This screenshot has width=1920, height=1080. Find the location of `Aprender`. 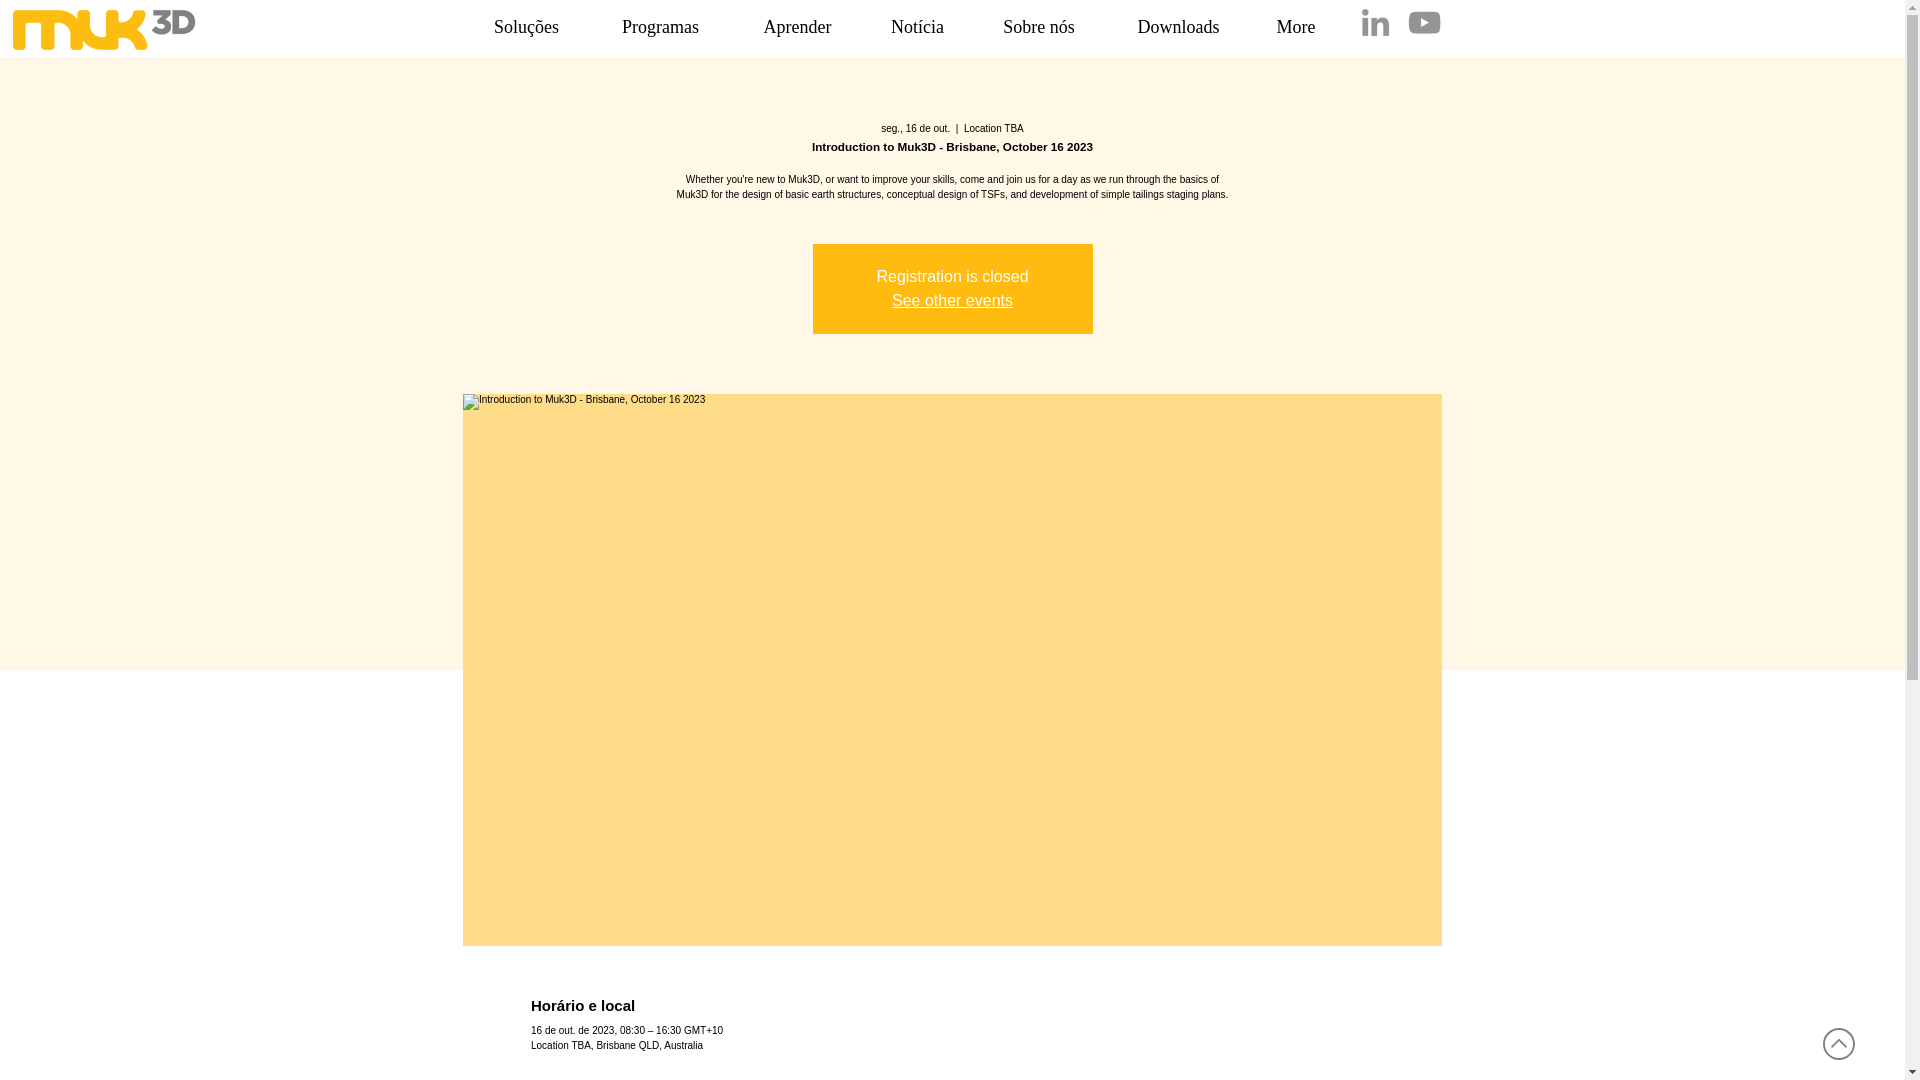

Aprender is located at coordinates (798, 26).